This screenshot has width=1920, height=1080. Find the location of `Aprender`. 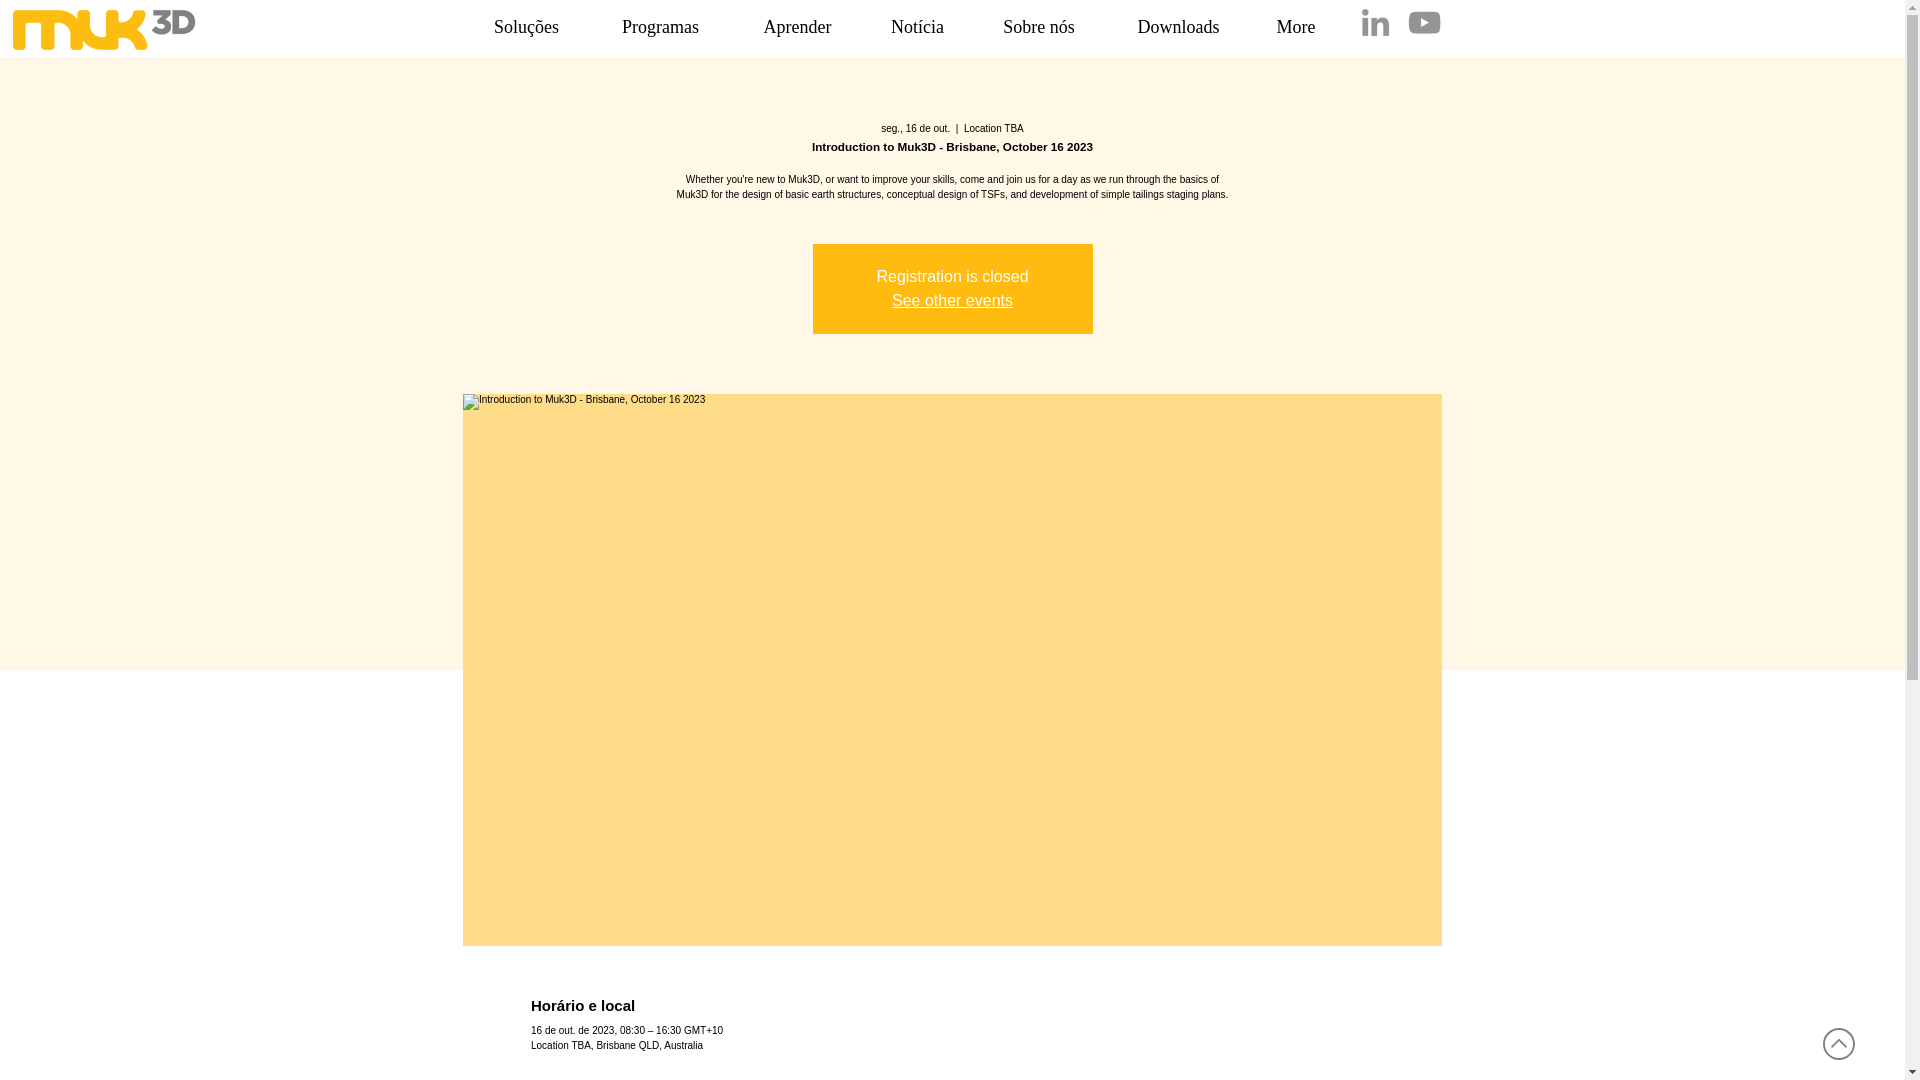

Aprender is located at coordinates (798, 26).